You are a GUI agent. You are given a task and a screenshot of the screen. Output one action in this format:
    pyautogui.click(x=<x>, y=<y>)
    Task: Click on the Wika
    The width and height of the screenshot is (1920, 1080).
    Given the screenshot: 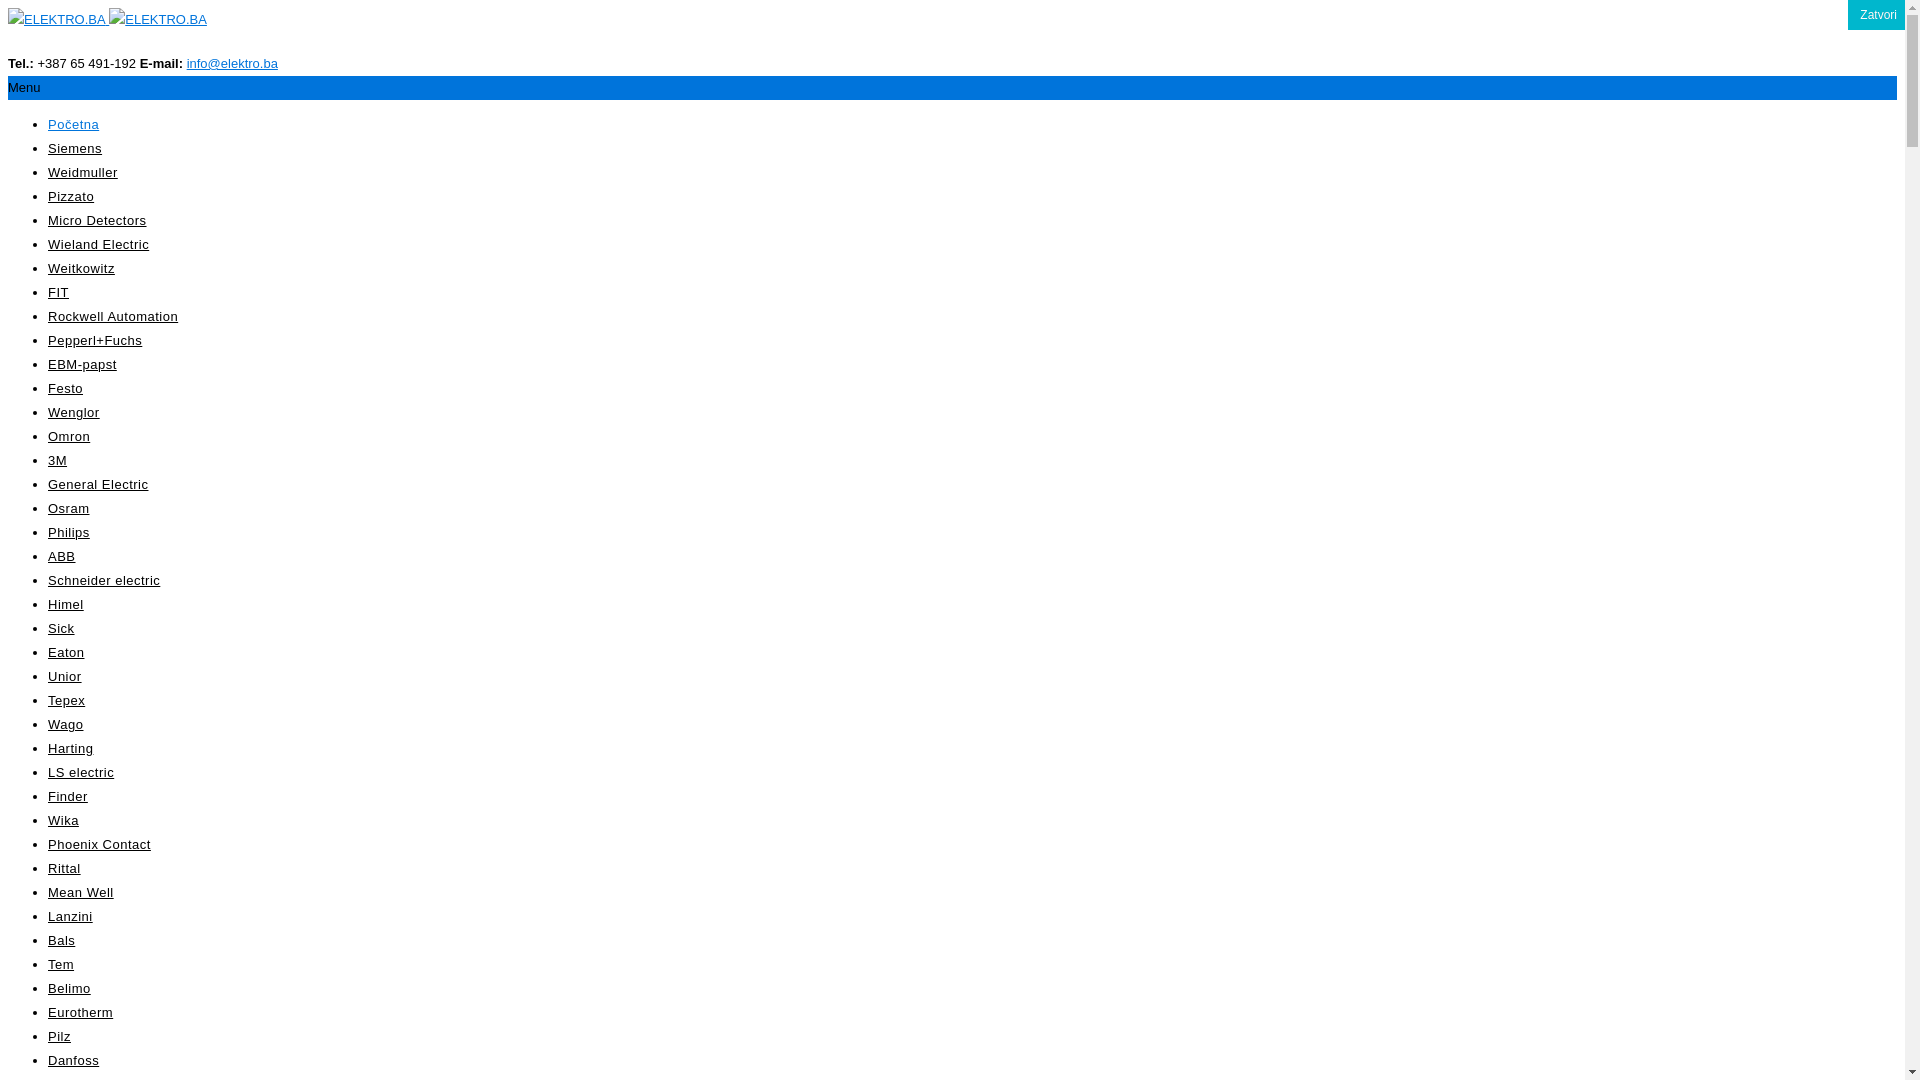 What is the action you would take?
    pyautogui.click(x=64, y=820)
    